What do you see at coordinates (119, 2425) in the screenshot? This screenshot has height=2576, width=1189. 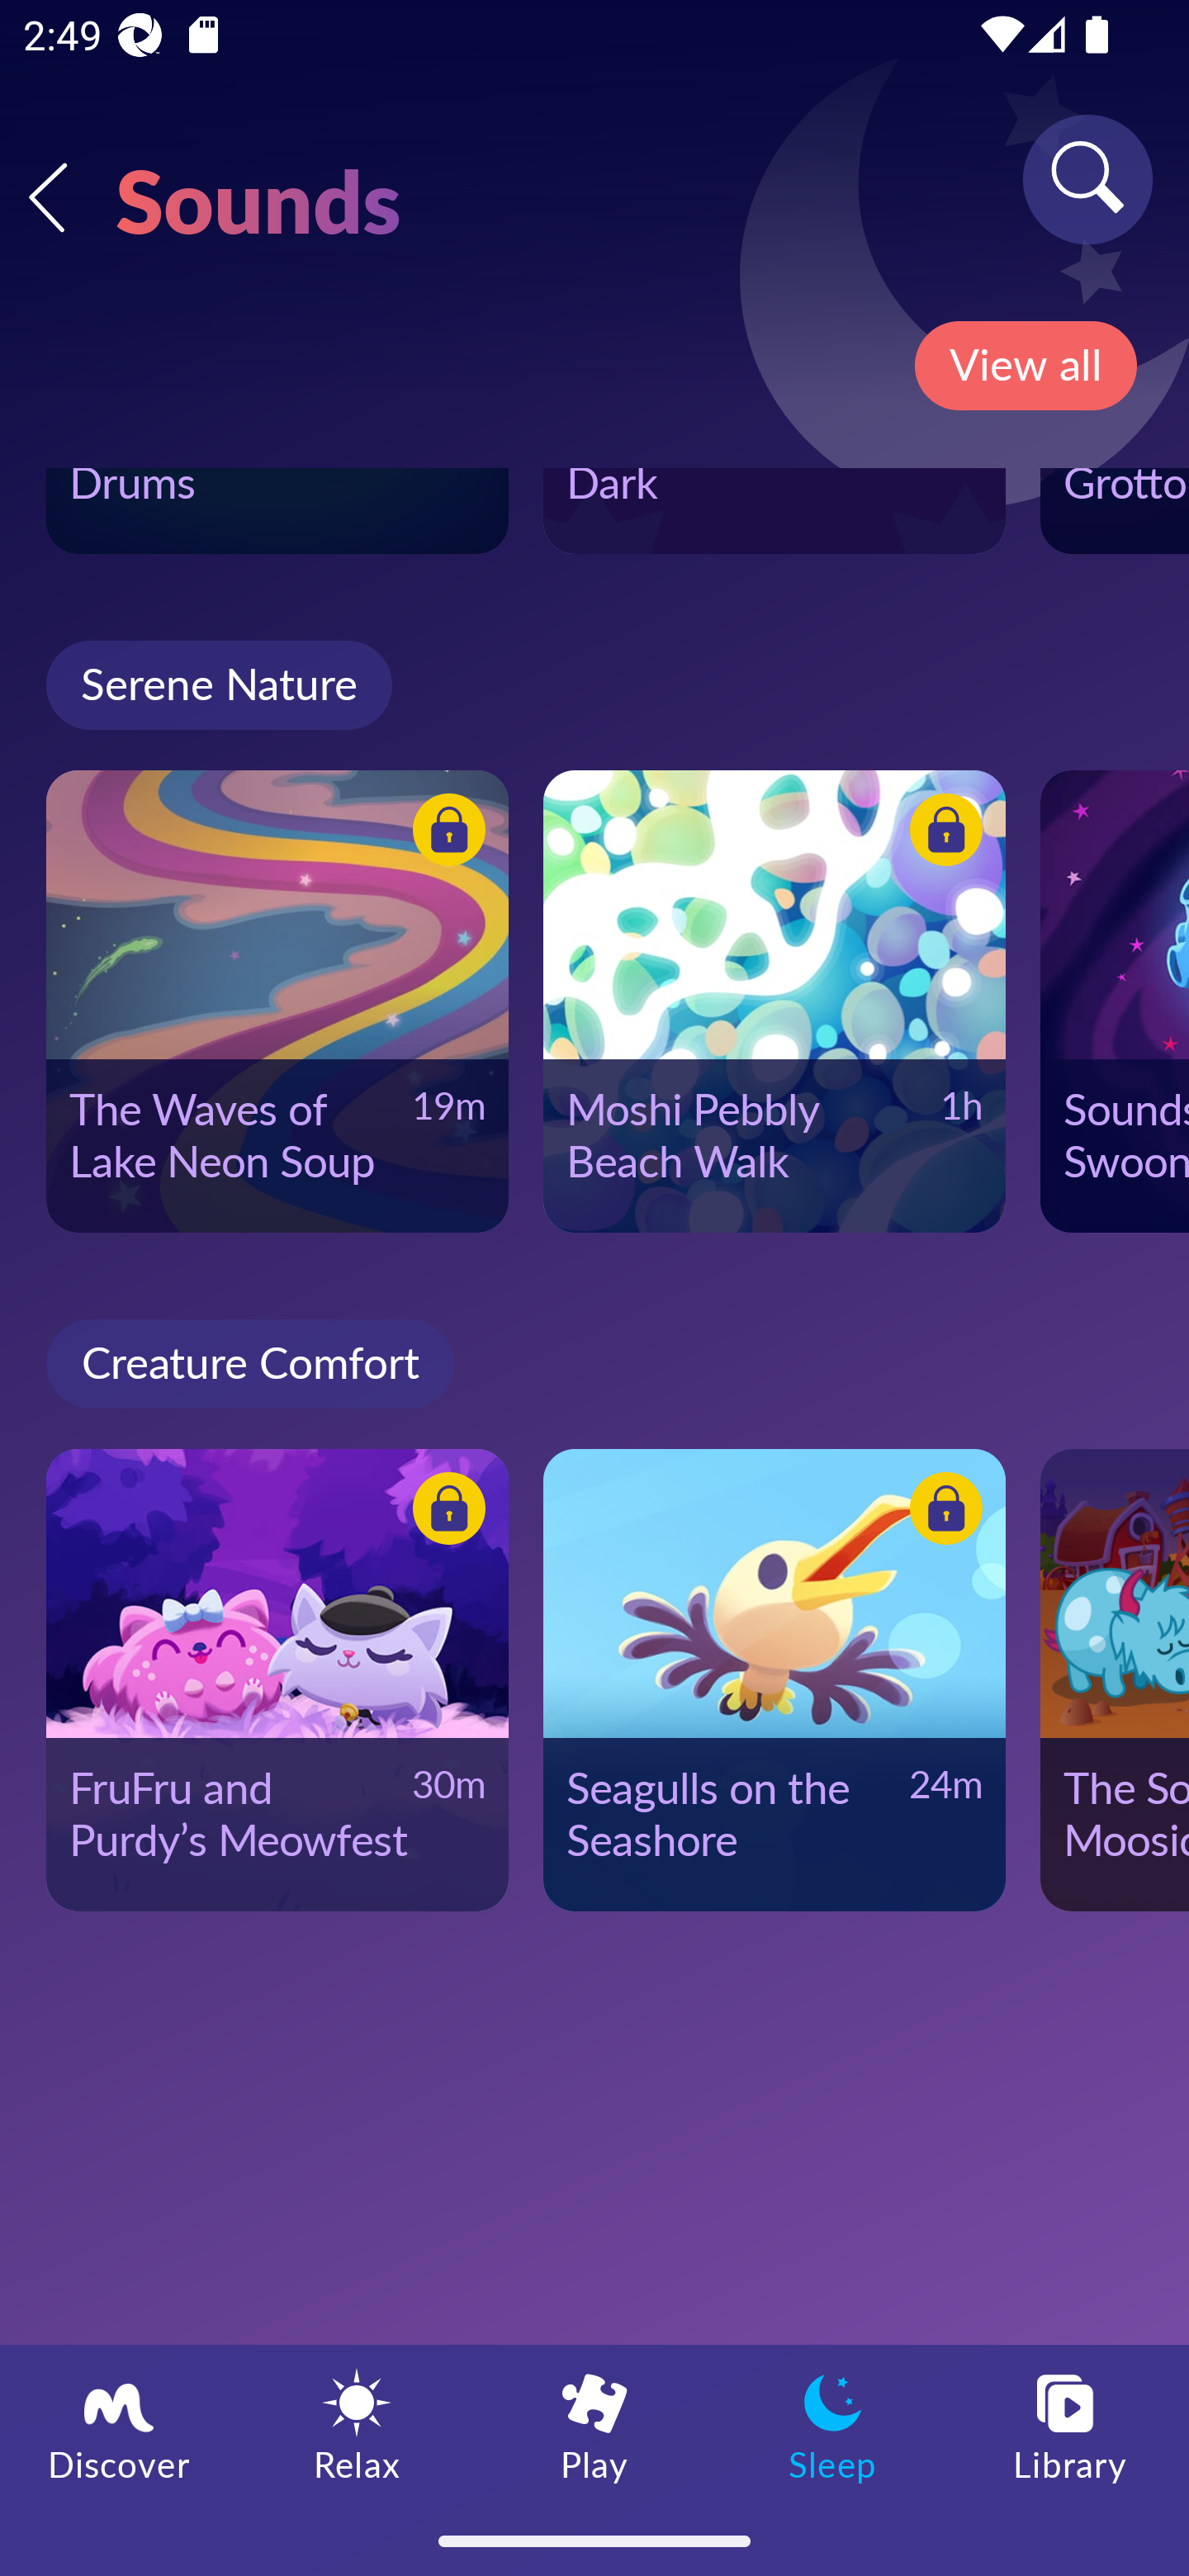 I see `Discover` at bounding box center [119, 2425].